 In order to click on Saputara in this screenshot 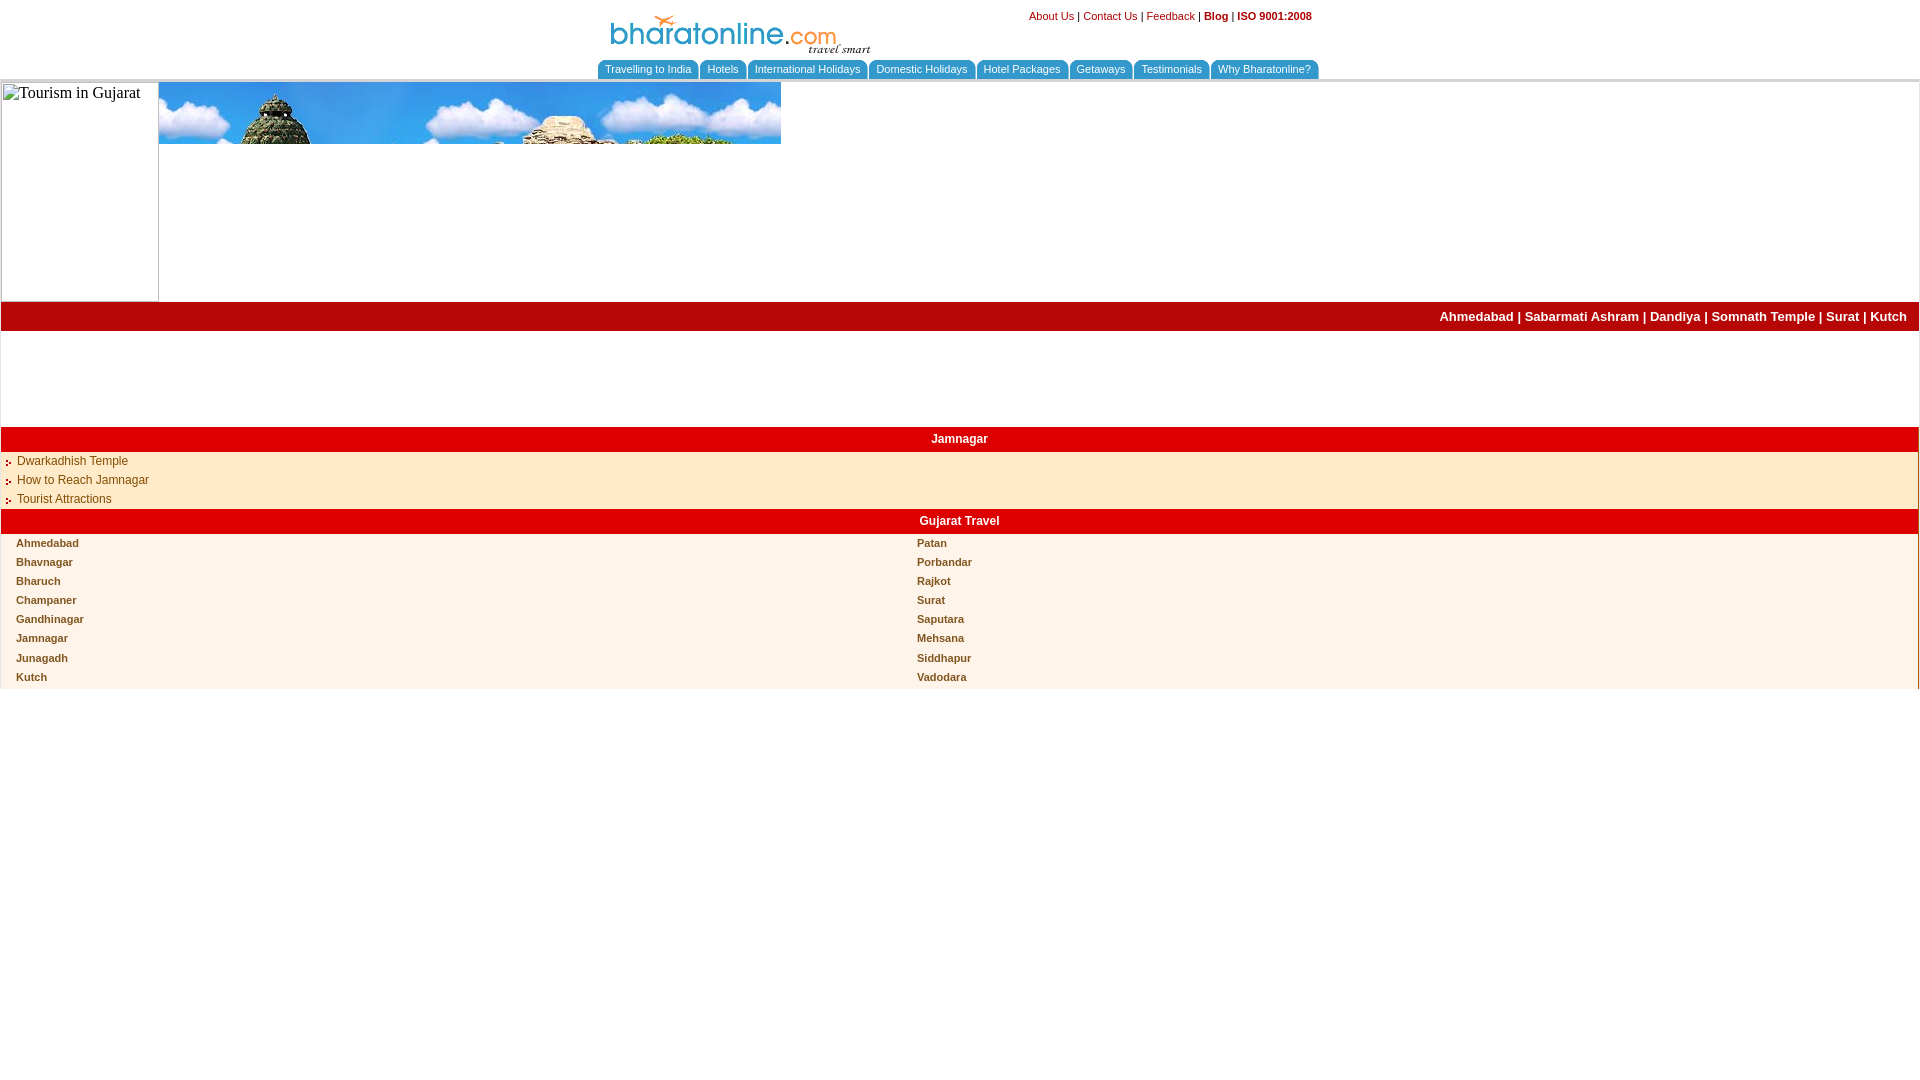, I will do `click(940, 619)`.